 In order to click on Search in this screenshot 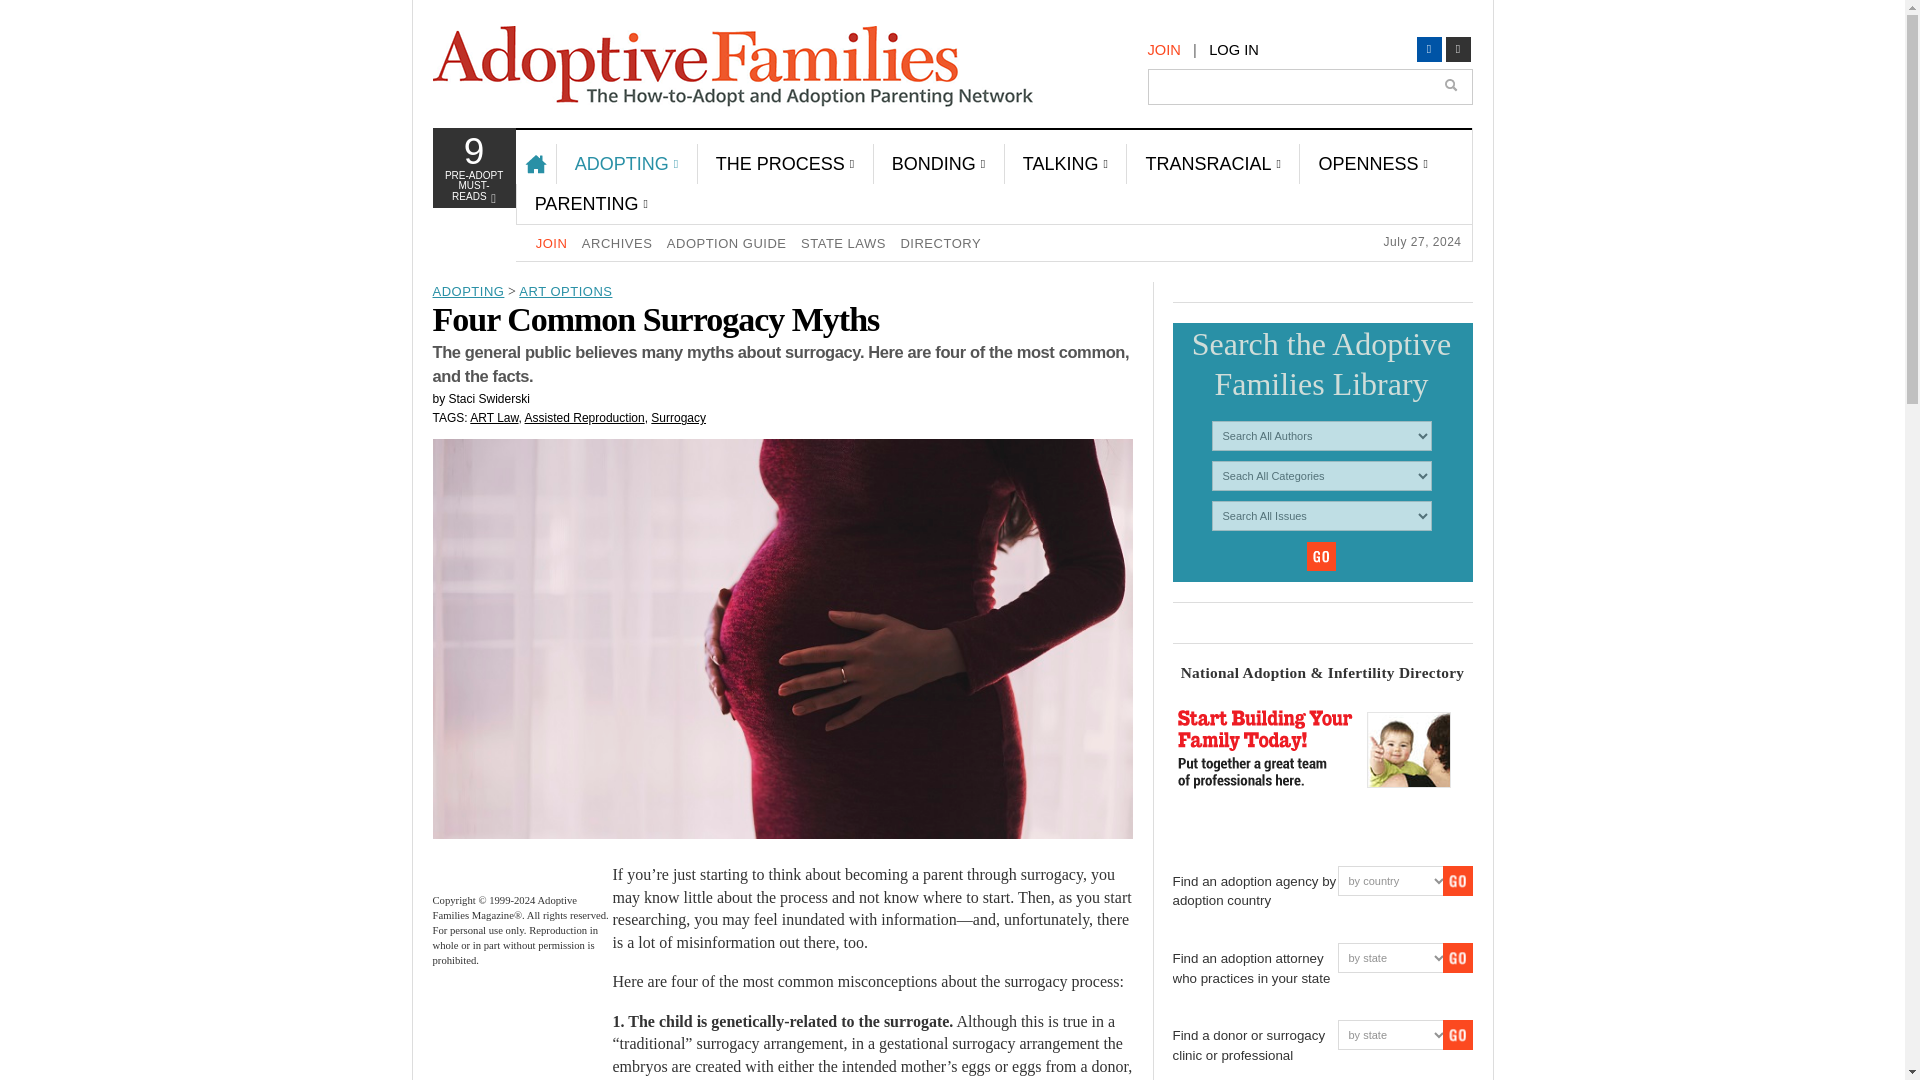, I will do `click(1453, 88)`.